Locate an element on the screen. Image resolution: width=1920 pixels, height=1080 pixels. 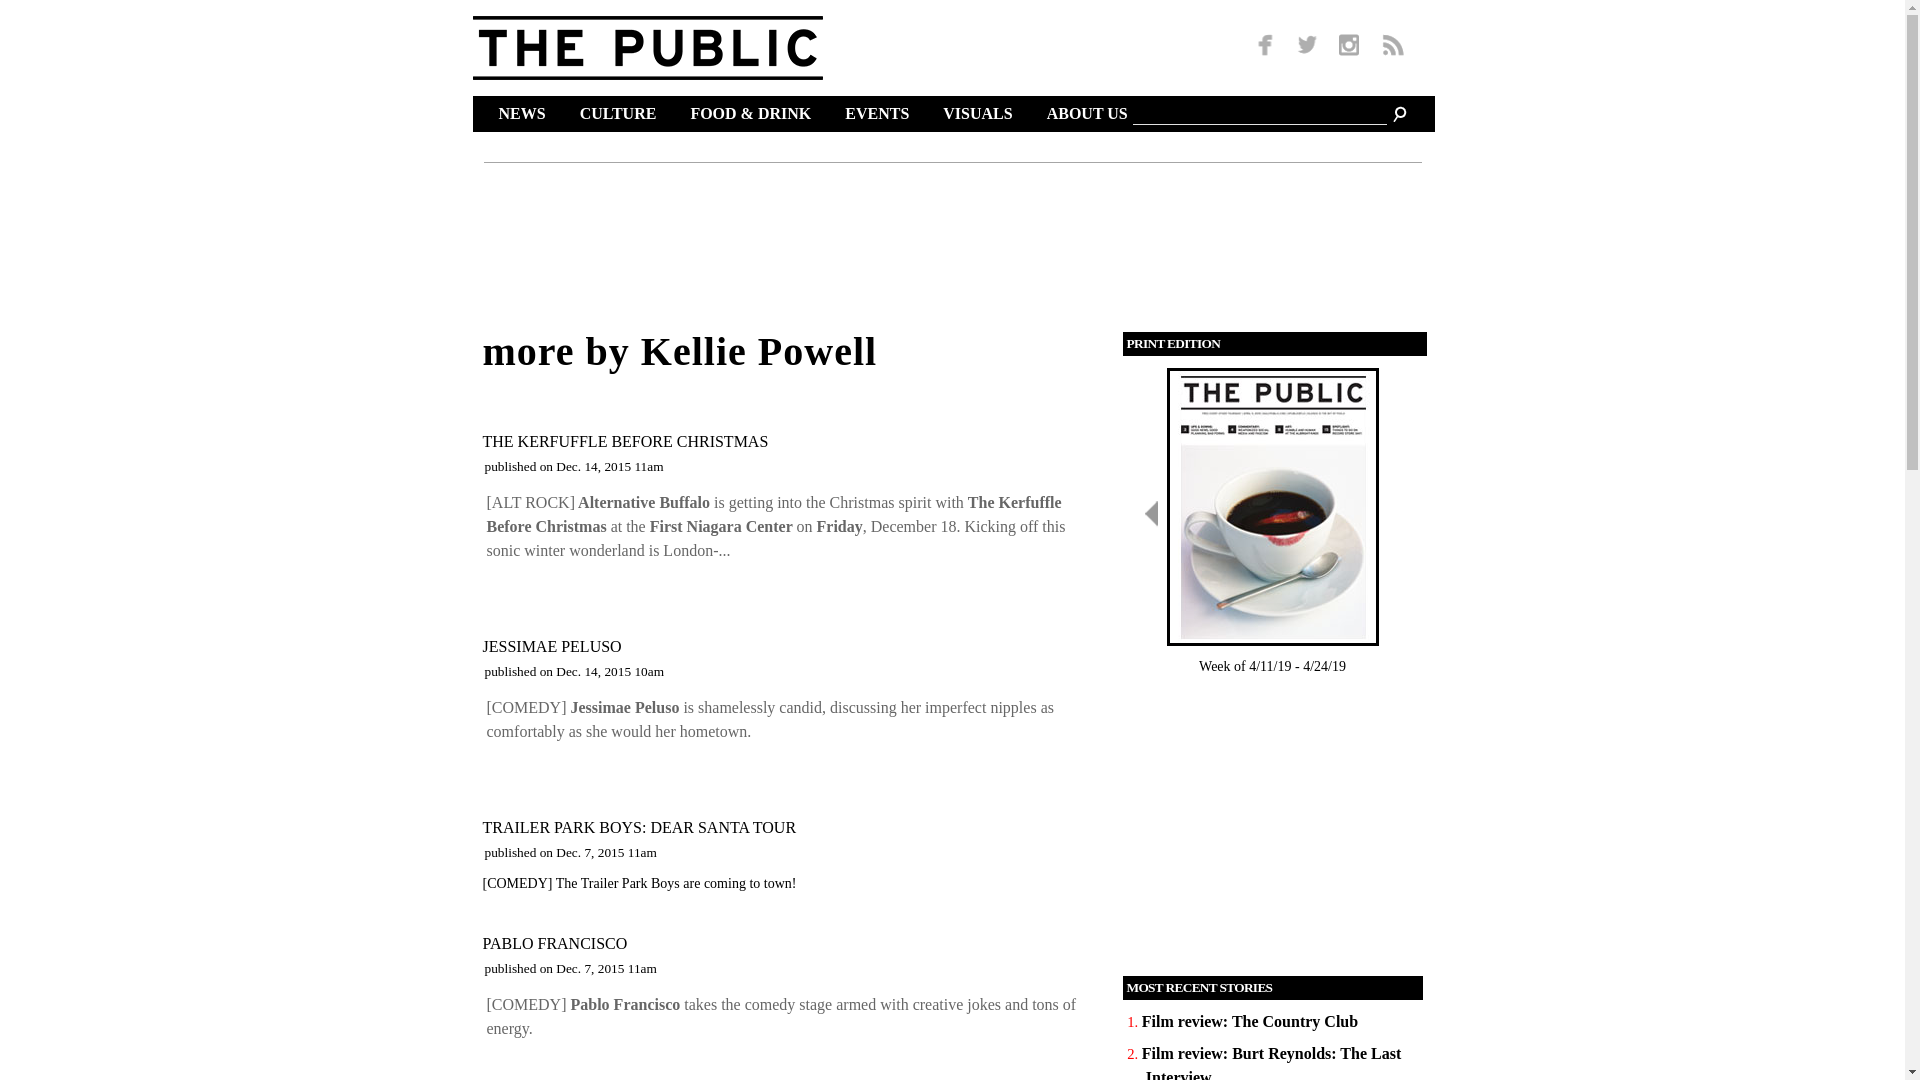
Skip to main content is located at coordinates (912, 2).